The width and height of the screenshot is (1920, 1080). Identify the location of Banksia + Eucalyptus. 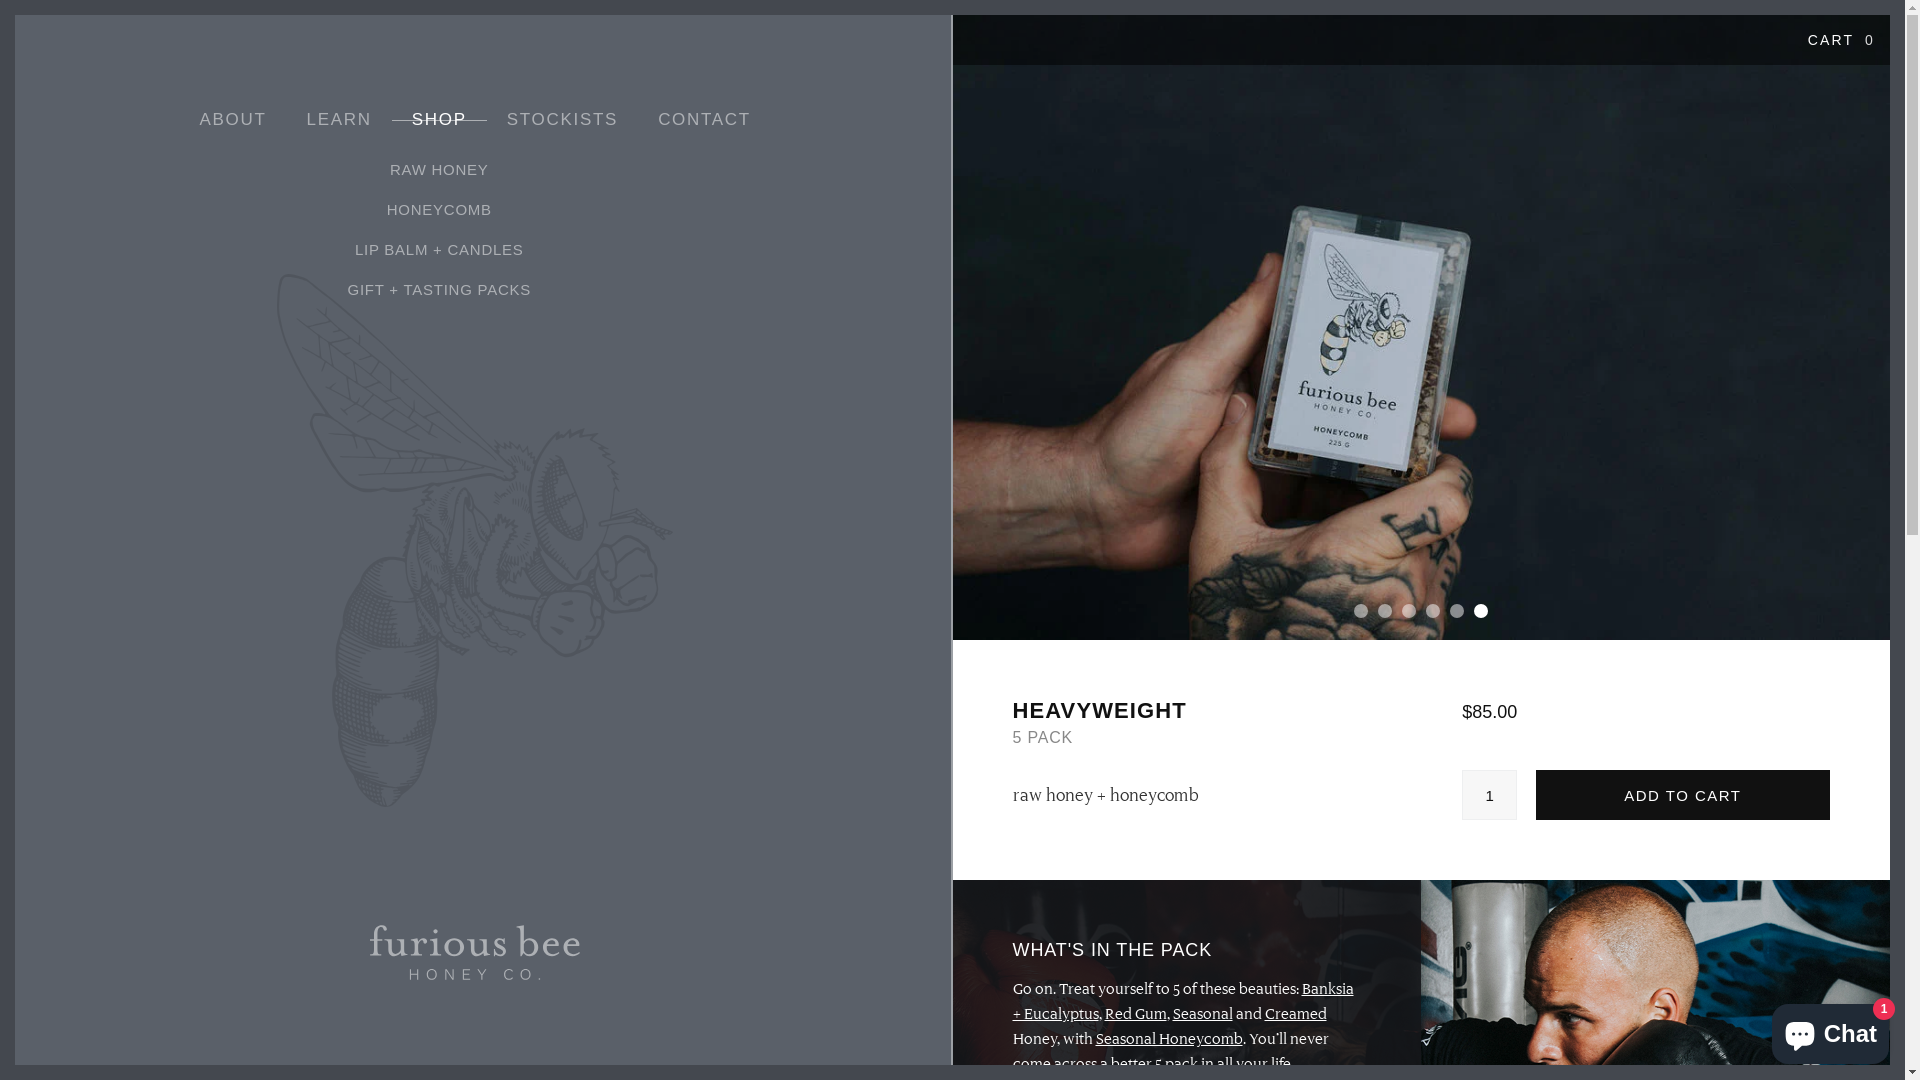
(1182, 1002).